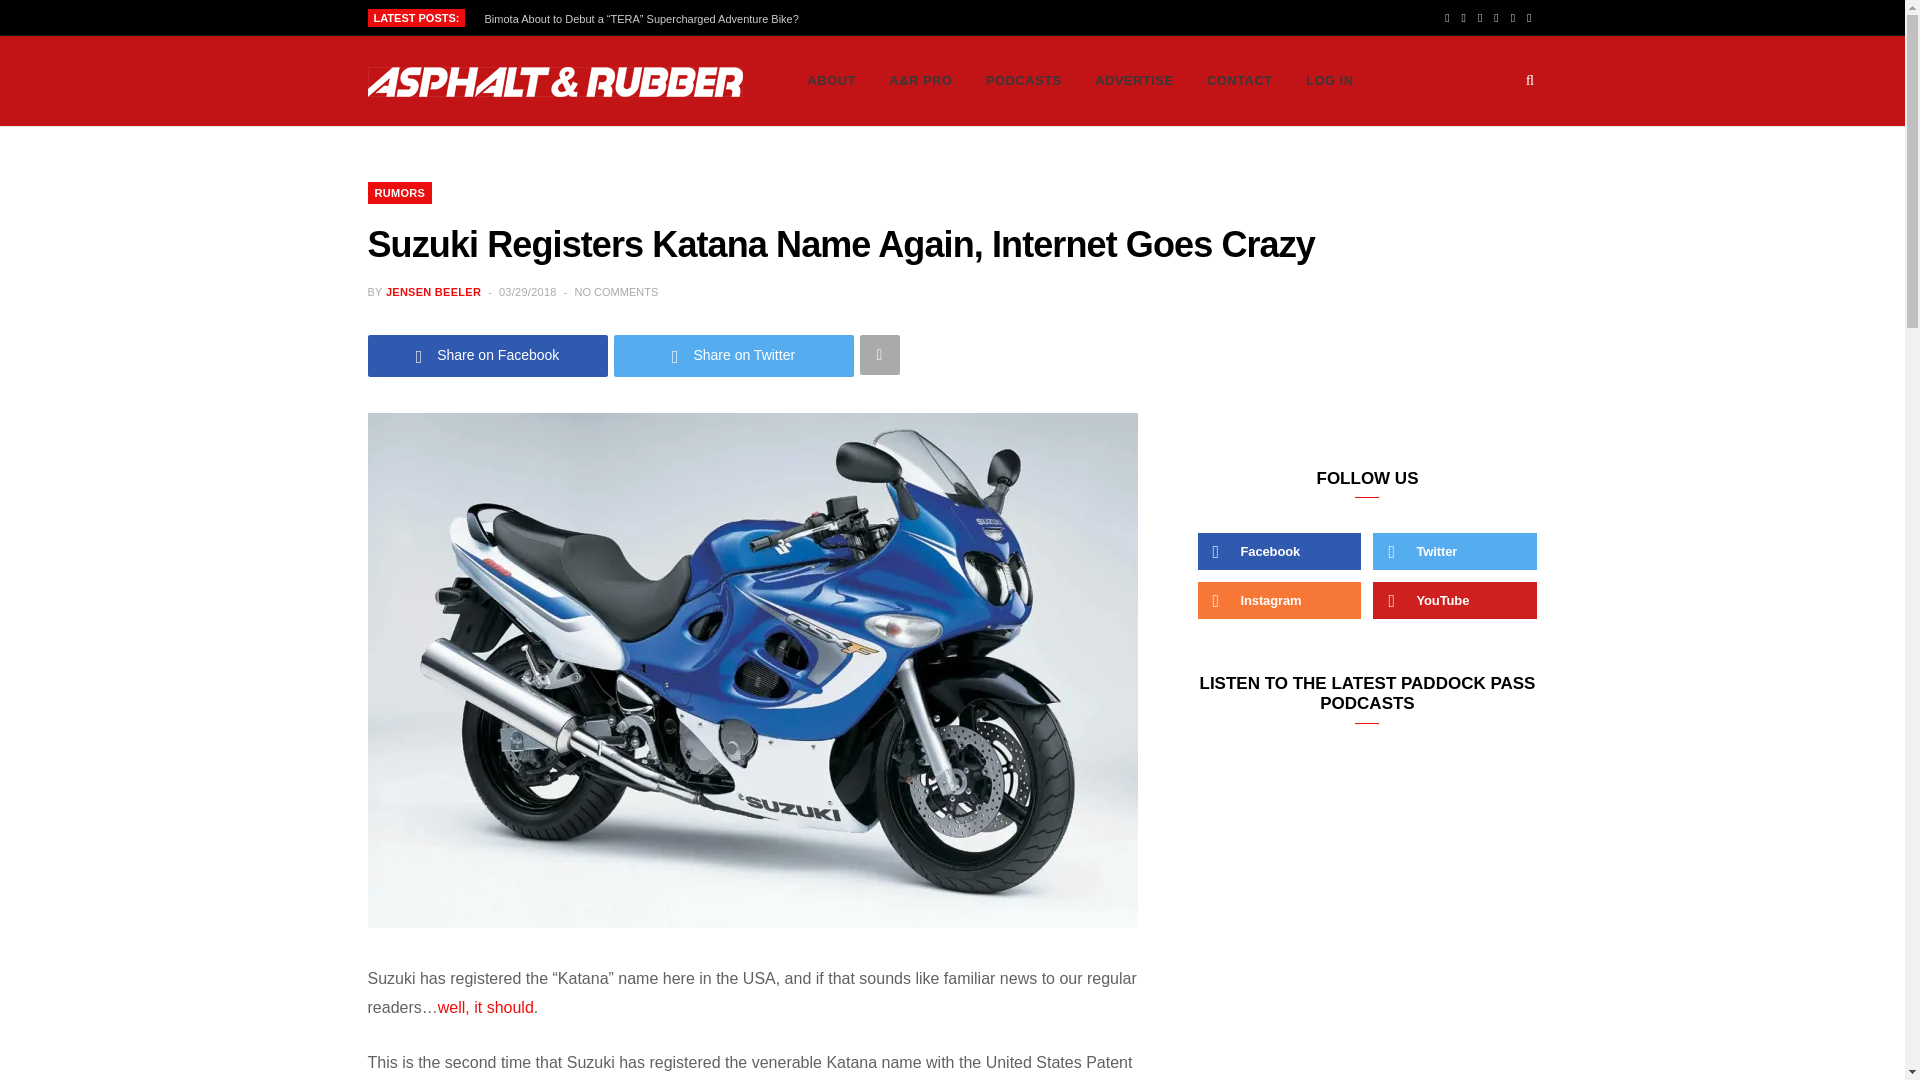 This screenshot has height=1080, width=1920. I want to click on Posts by Jensen Beeler, so click(433, 292).